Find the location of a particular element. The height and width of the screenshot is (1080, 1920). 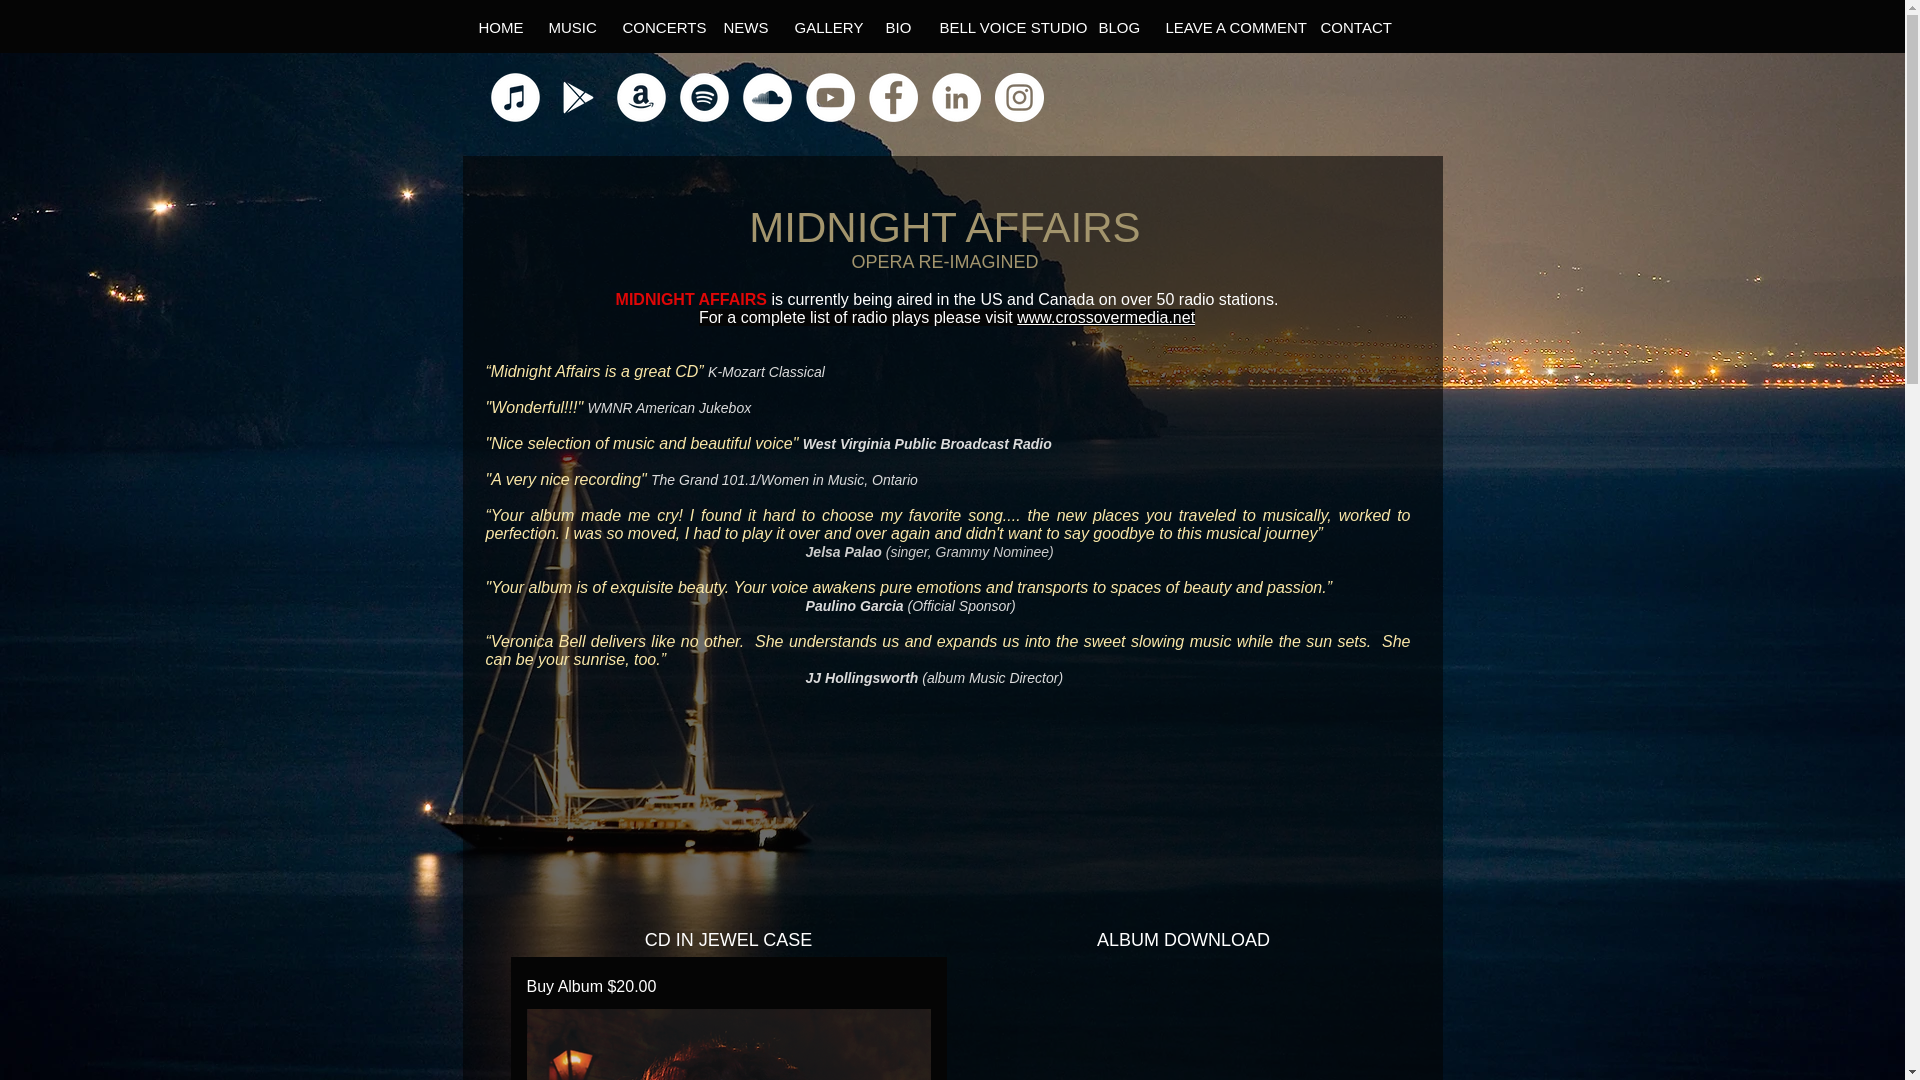

LEAVE A COMMENT is located at coordinates (1228, 27).